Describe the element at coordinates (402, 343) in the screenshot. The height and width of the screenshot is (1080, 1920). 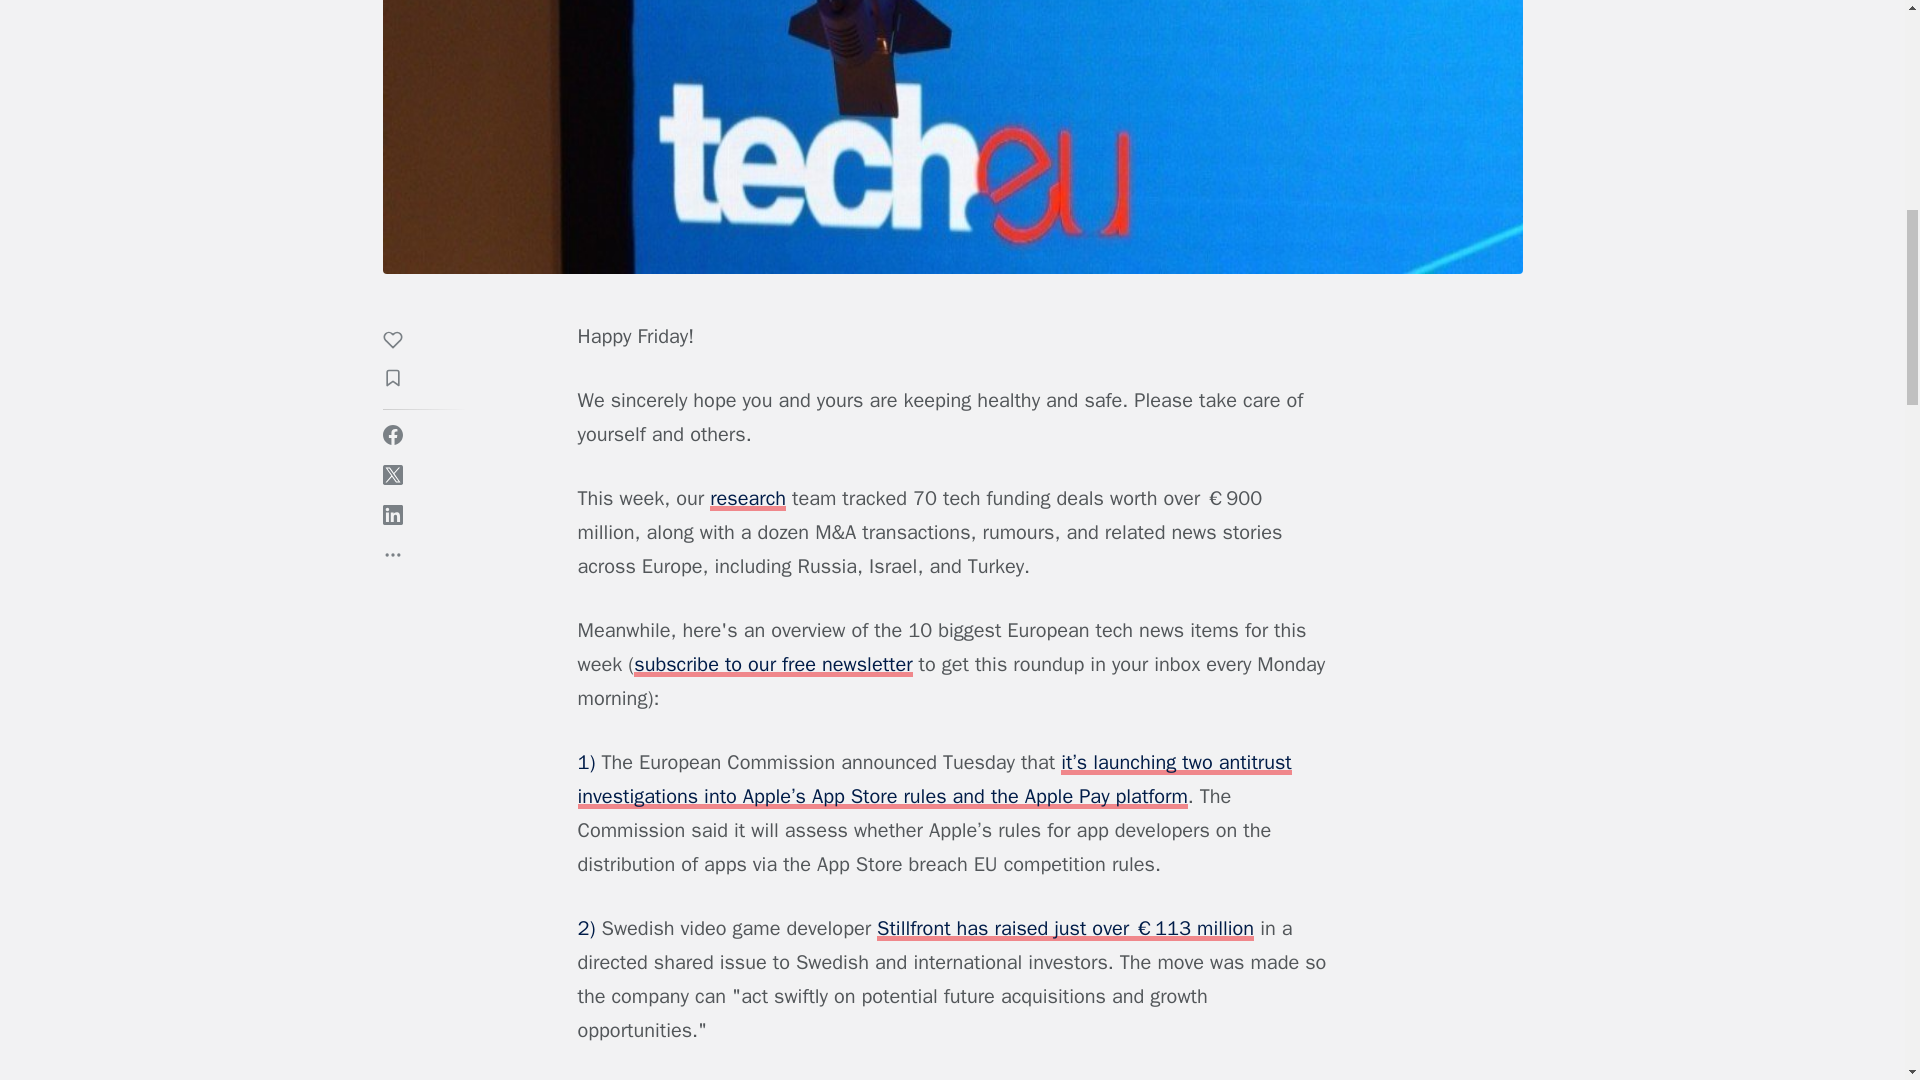
I see `Like` at that location.